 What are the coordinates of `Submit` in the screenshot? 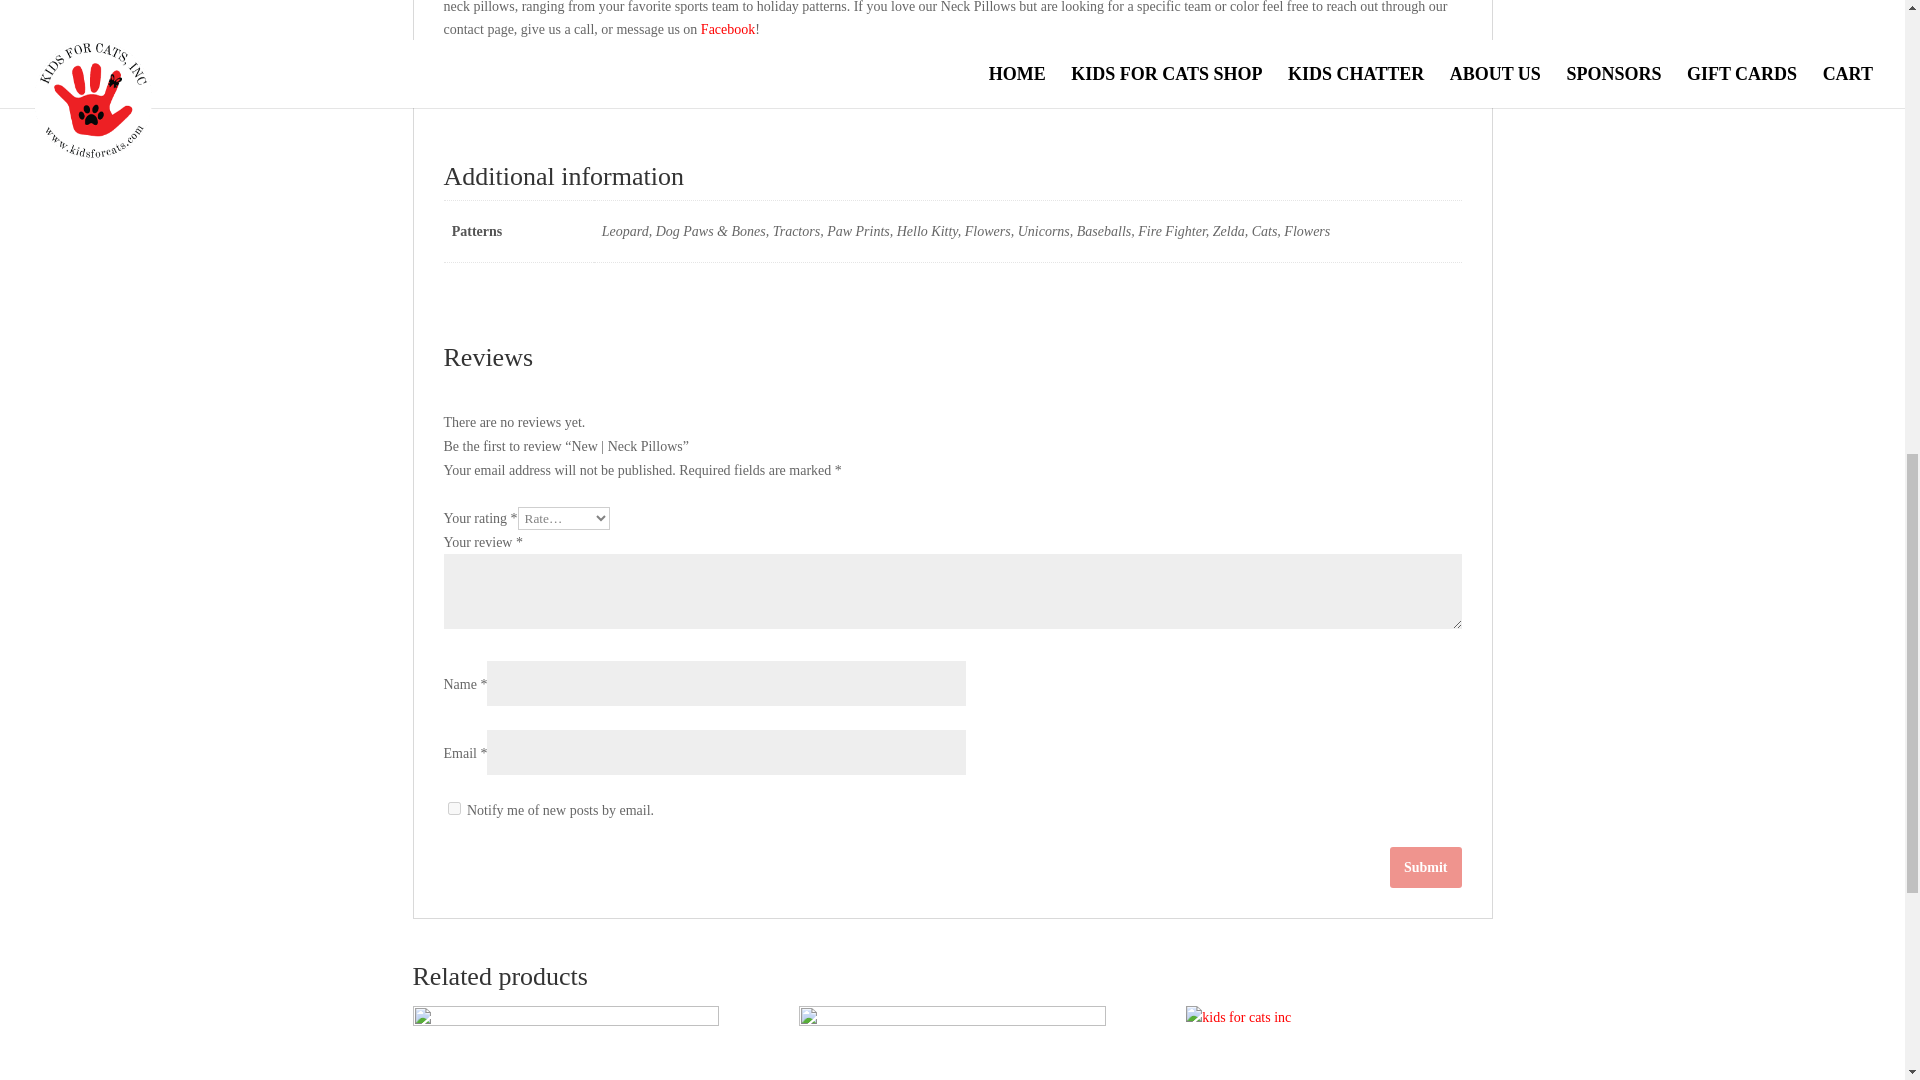 It's located at (1426, 866).